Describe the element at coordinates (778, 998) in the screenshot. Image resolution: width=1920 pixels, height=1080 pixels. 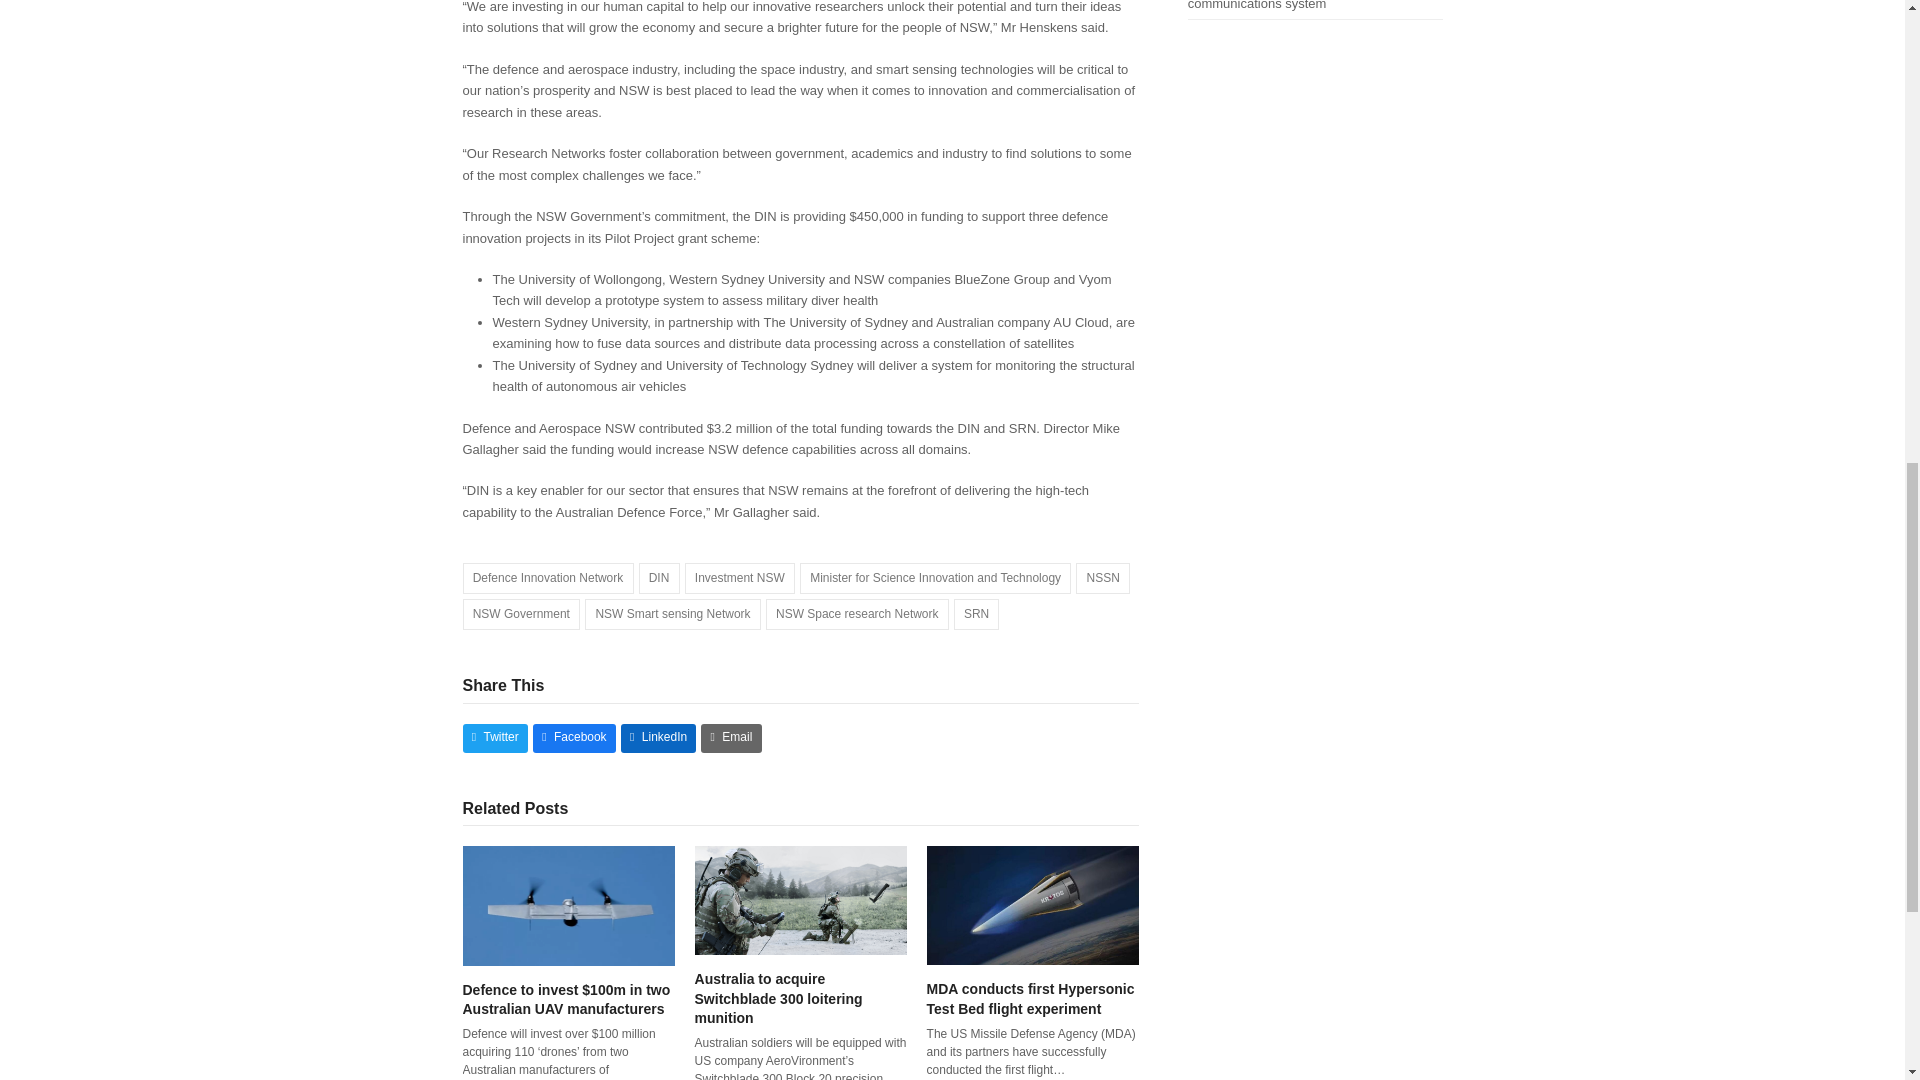
I see `Australia to acquire Switchblade 300 loitering munition` at that location.